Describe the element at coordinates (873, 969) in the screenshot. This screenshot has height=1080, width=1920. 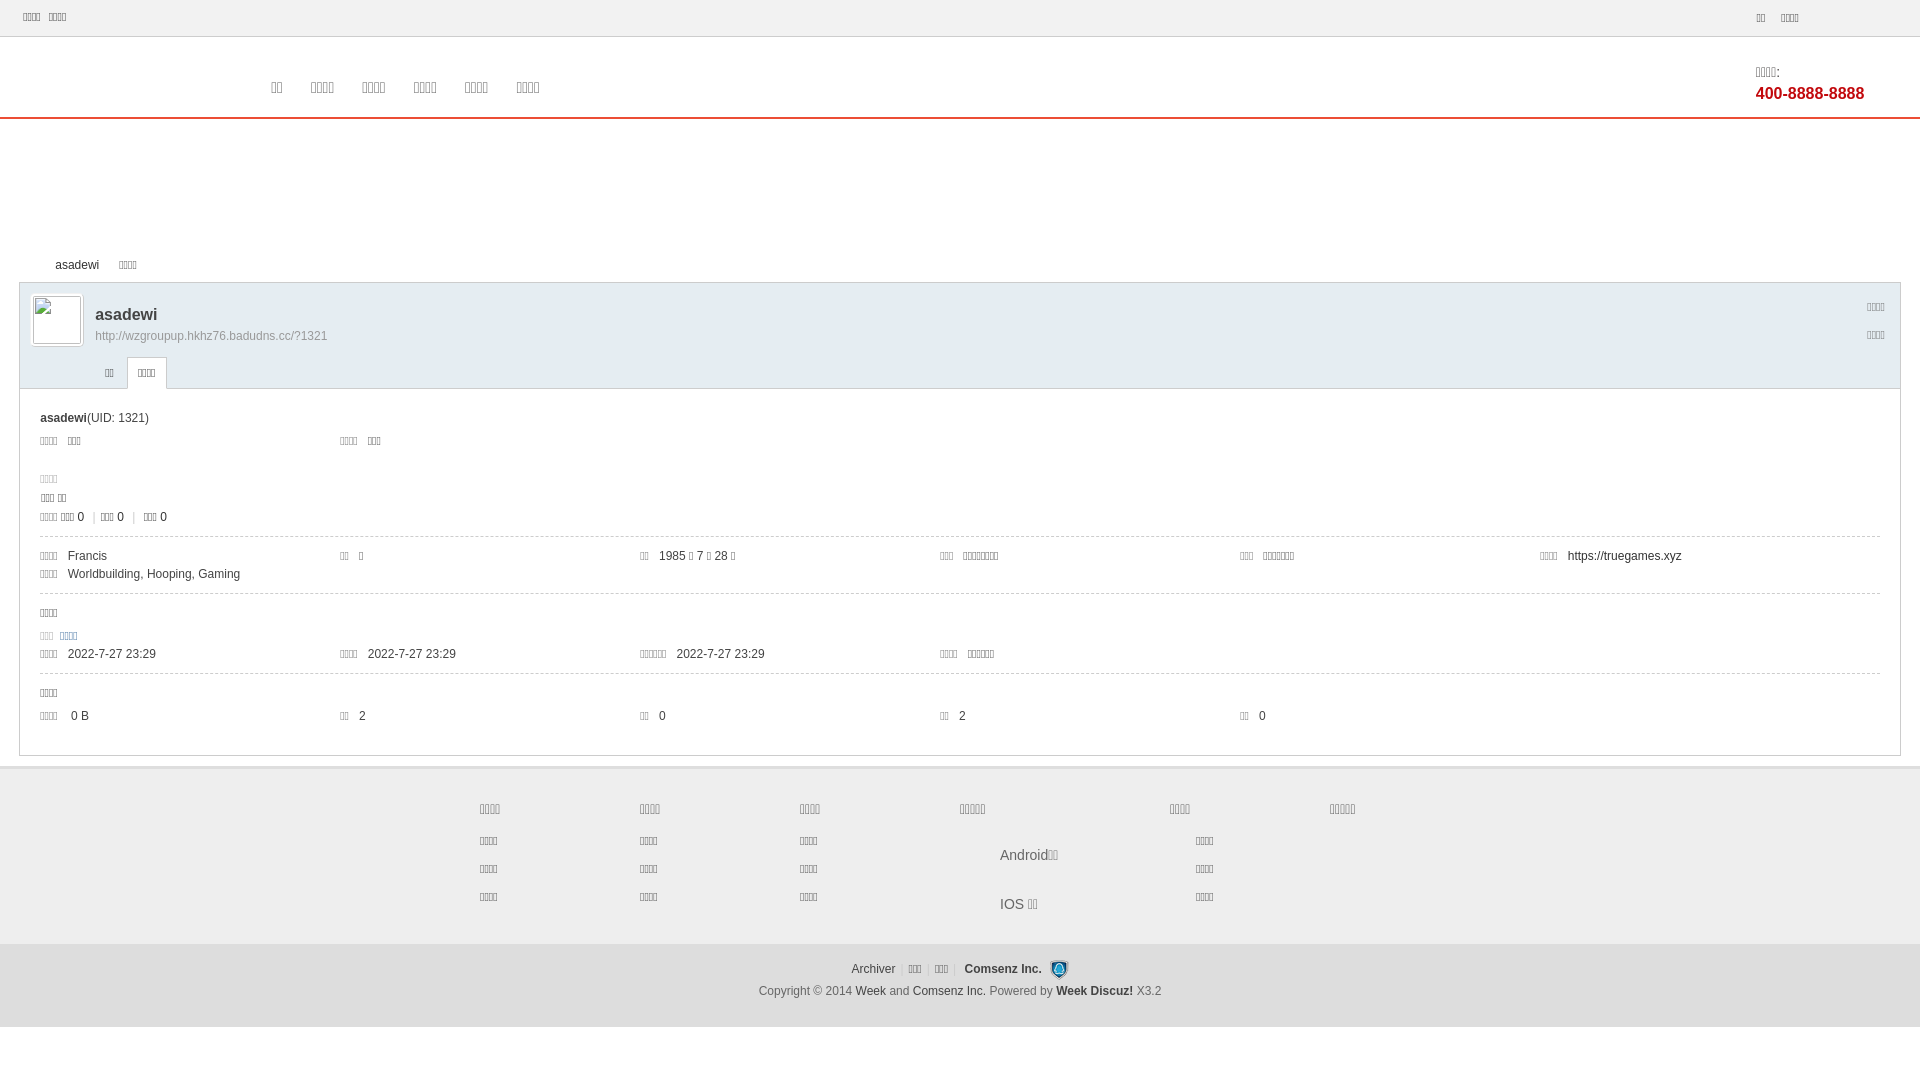
I see `Archiver` at that location.